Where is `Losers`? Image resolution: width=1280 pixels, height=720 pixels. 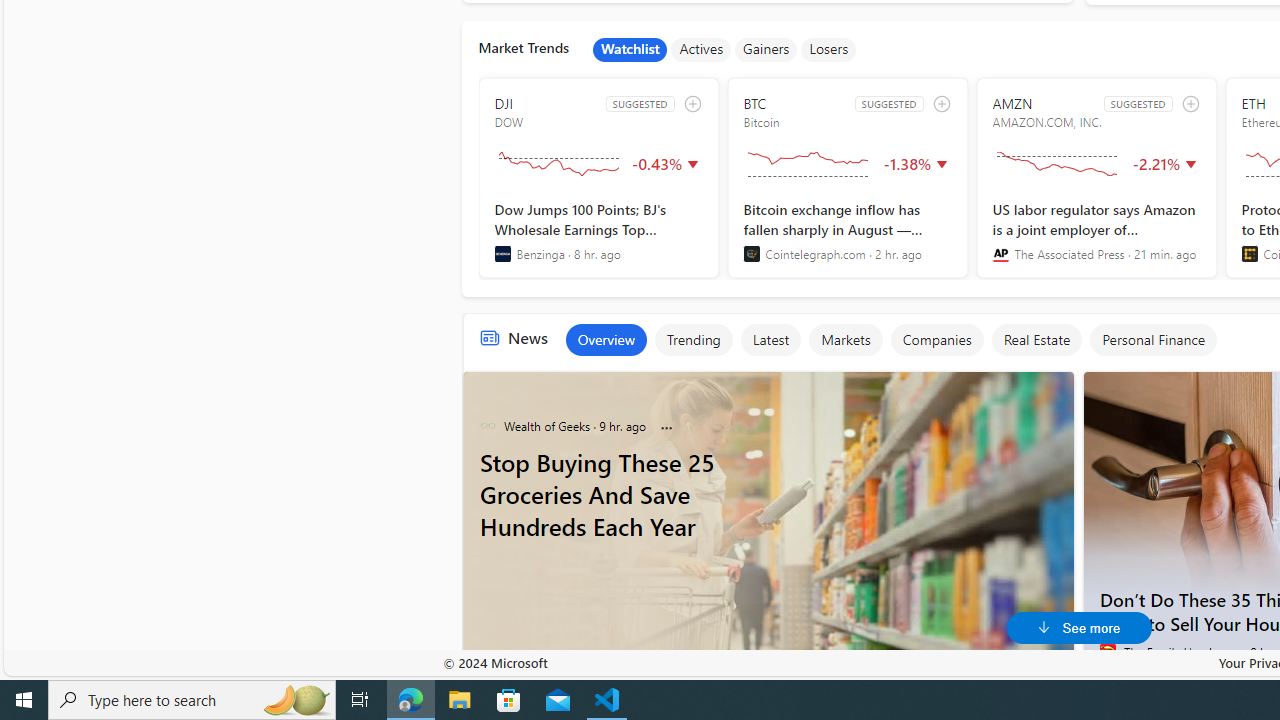
Losers is located at coordinates (829, 50).